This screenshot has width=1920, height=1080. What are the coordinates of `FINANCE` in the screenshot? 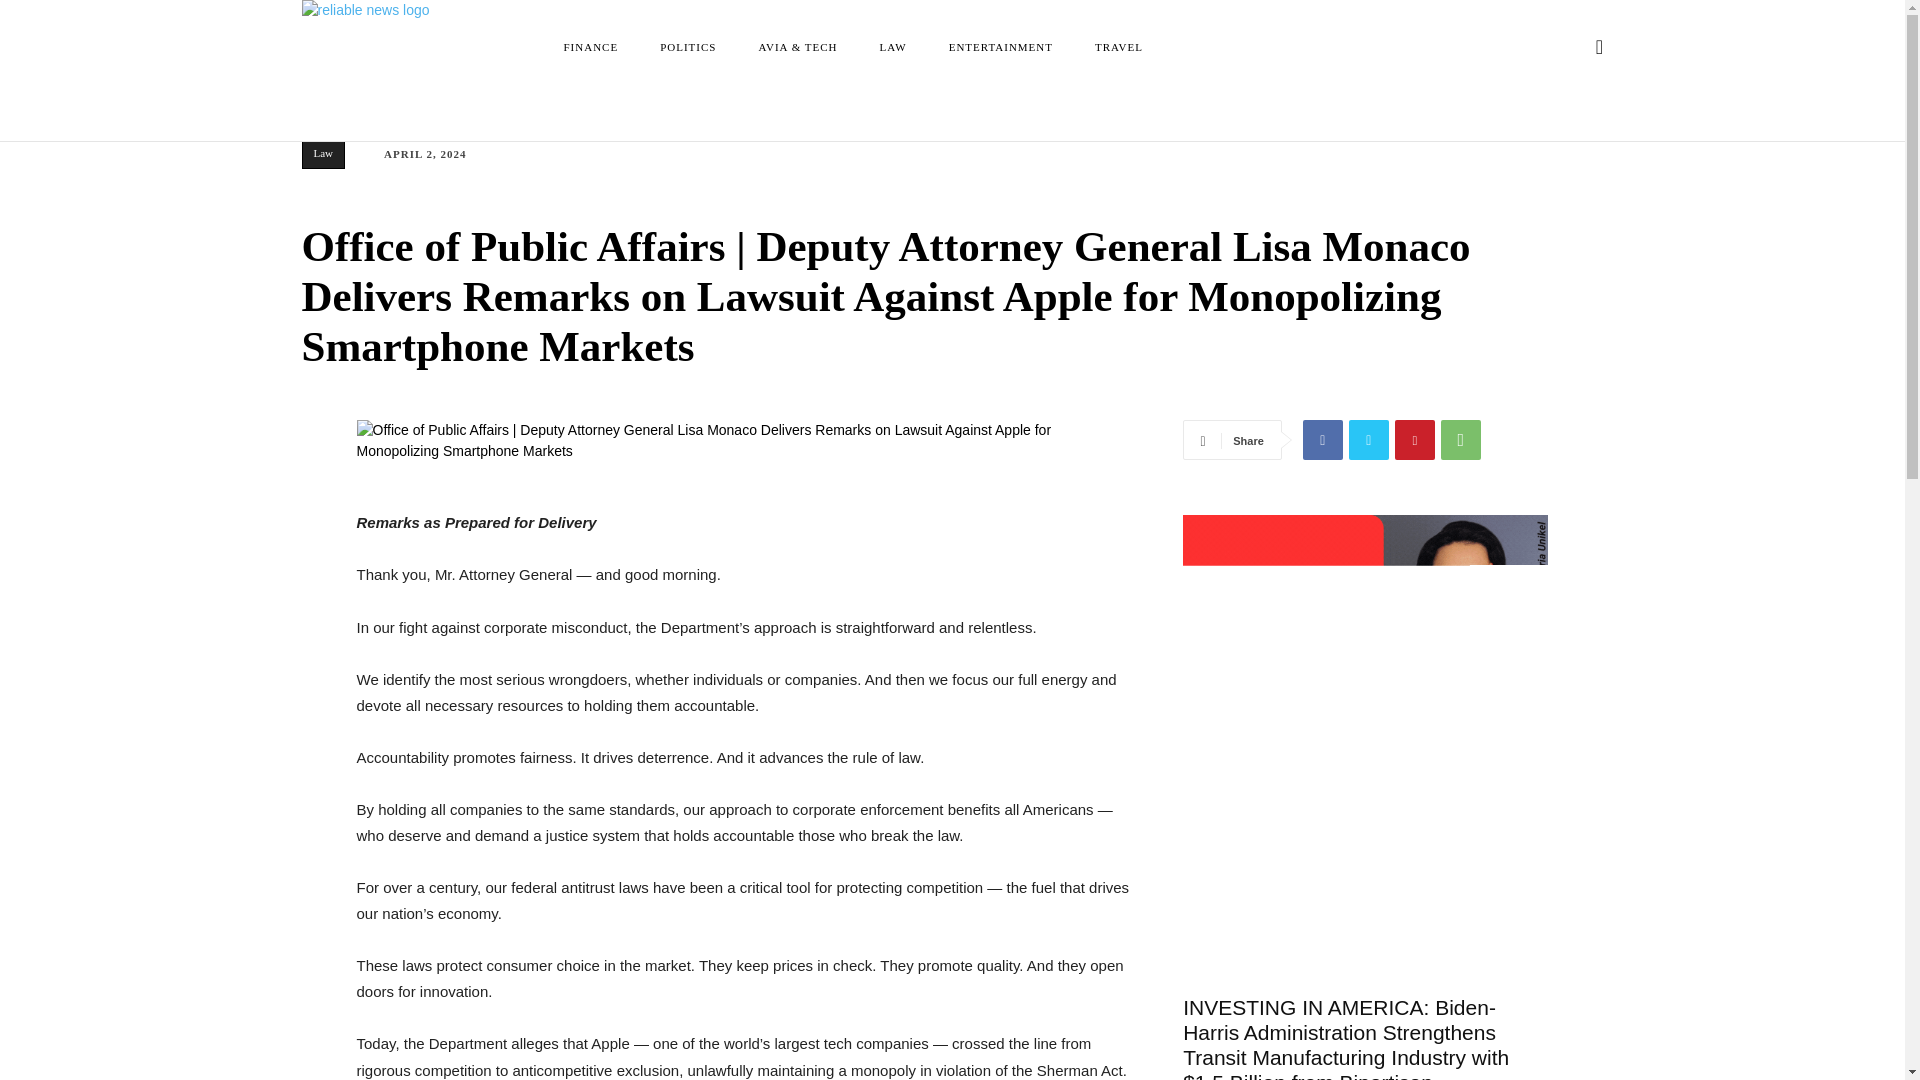 It's located at (591, 46).